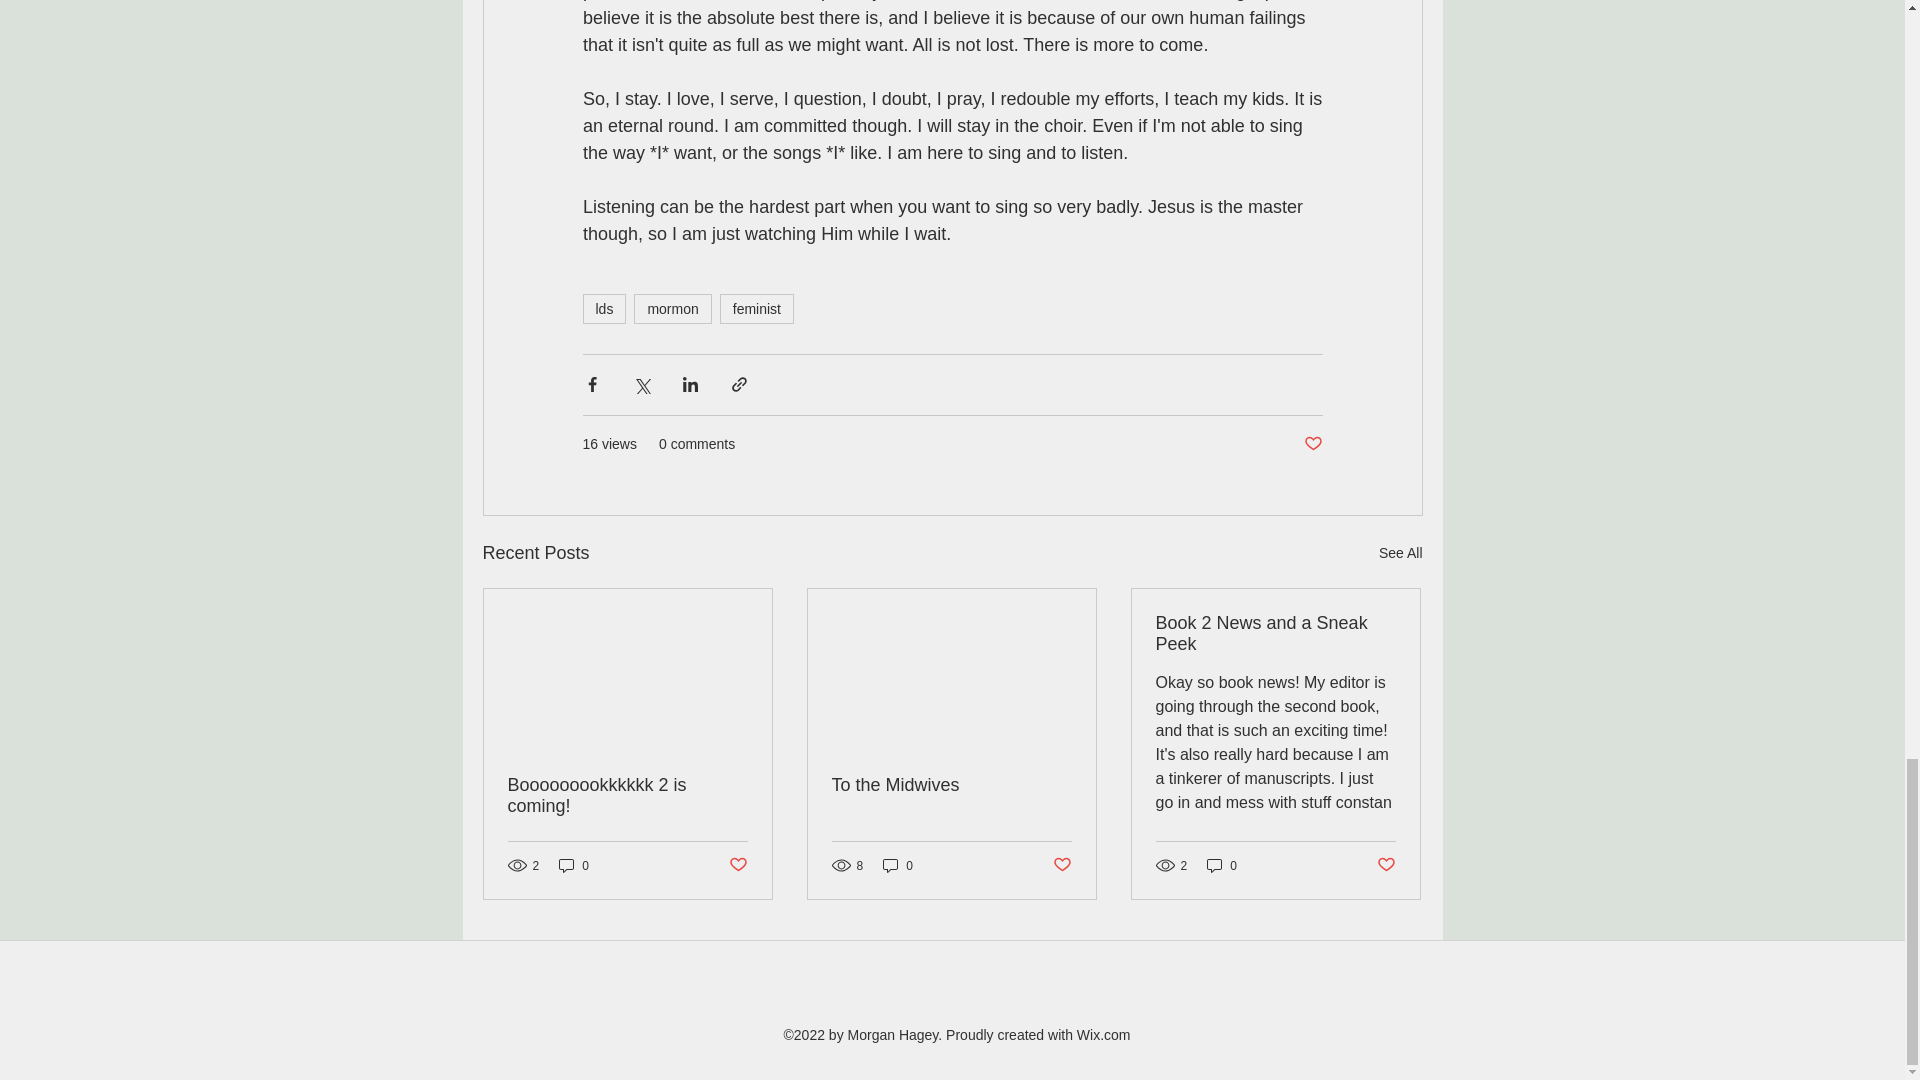 This screenshot has width=1920, height=1080. Describe the element at coordinates (951, 785) in the screenshot. I see `To the Midwives` at that location.